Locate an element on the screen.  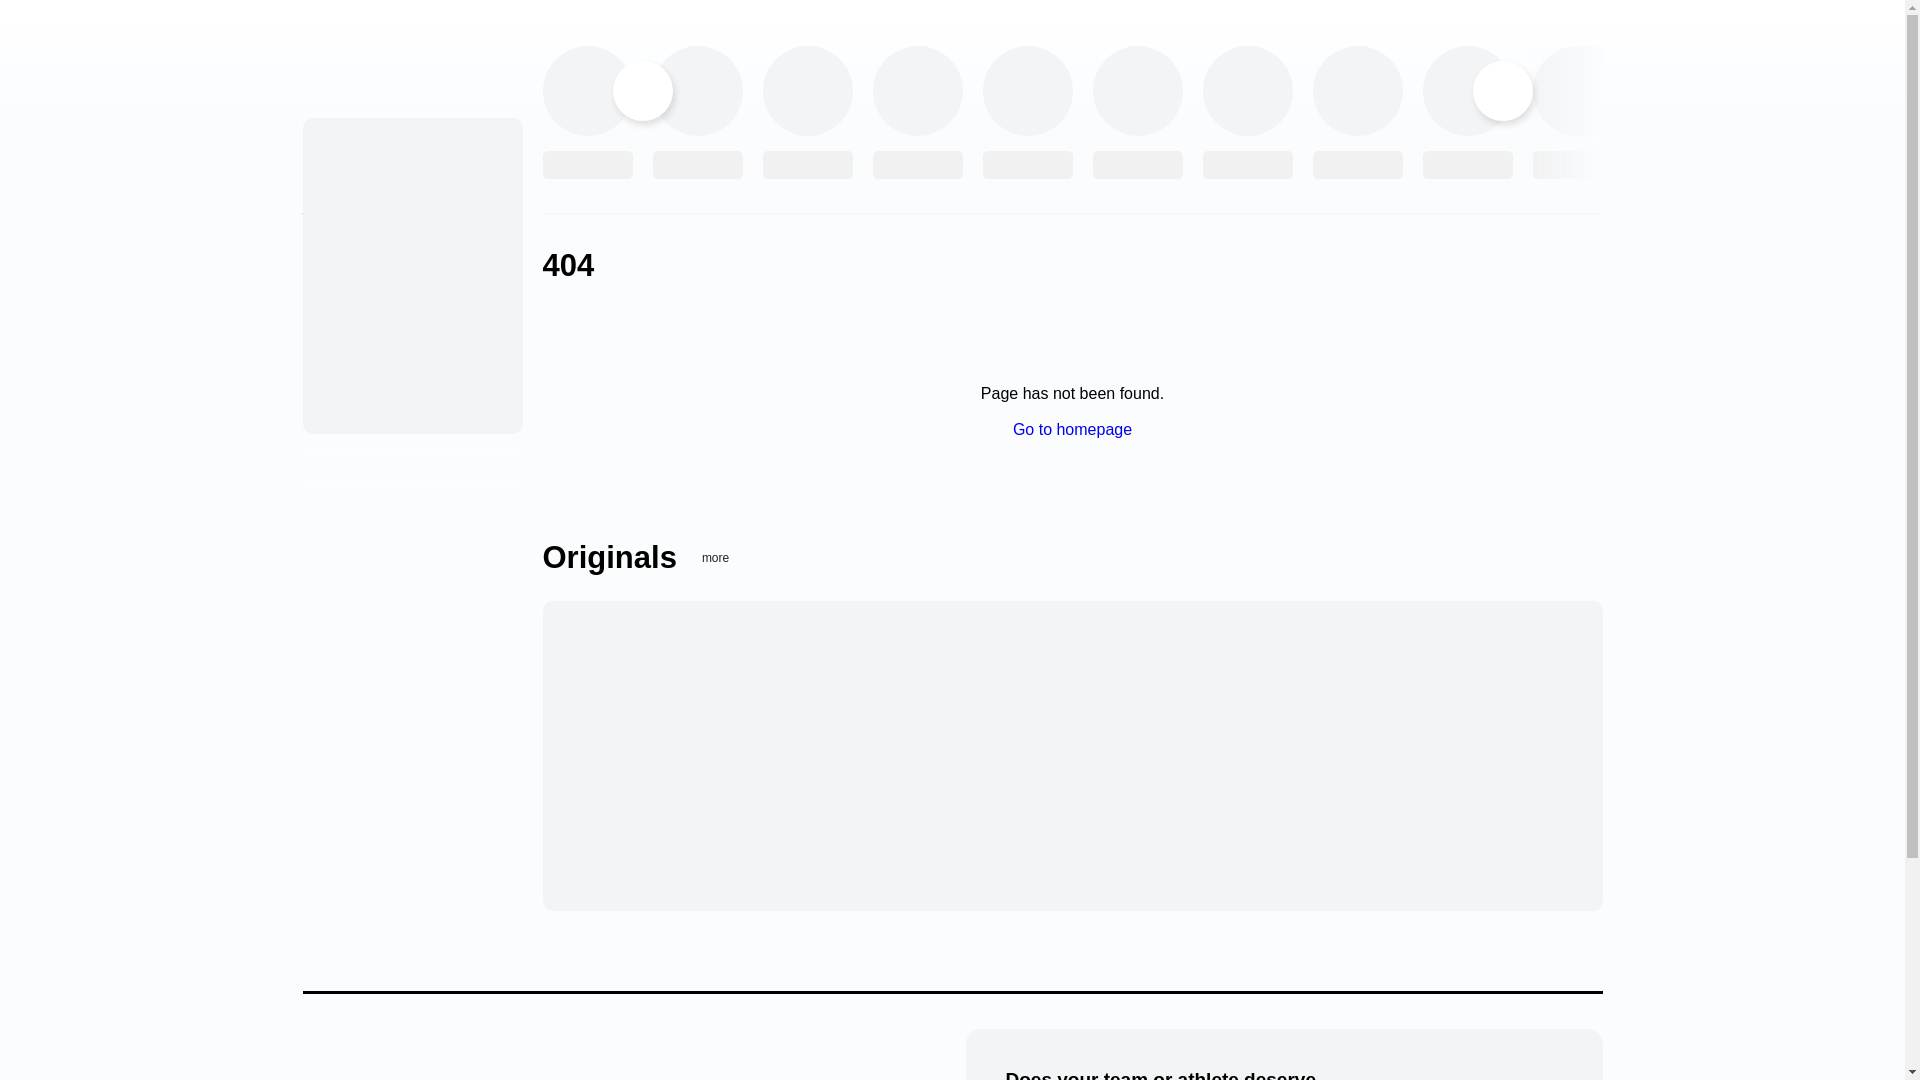
Search is located at coordinates (325, 416).